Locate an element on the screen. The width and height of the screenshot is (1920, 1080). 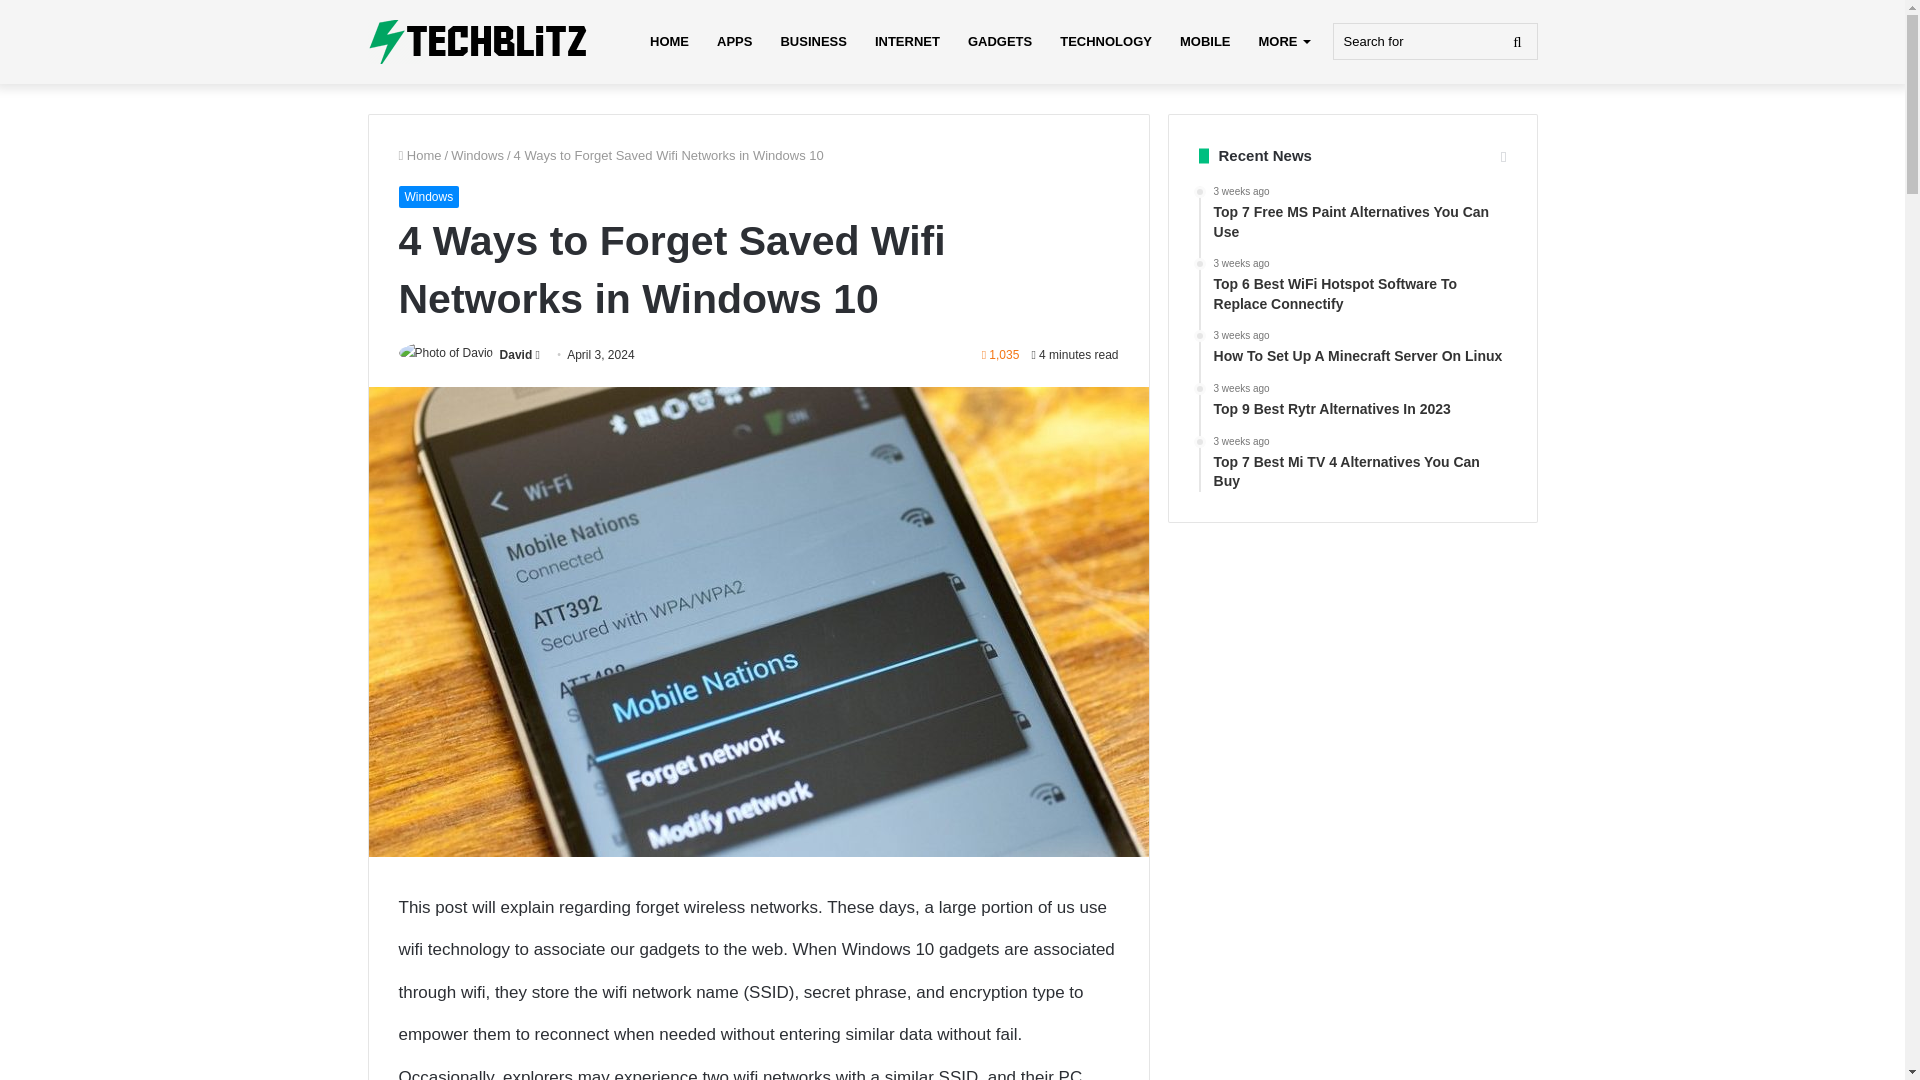
GADGETS is located at coordinates (1000, 42).